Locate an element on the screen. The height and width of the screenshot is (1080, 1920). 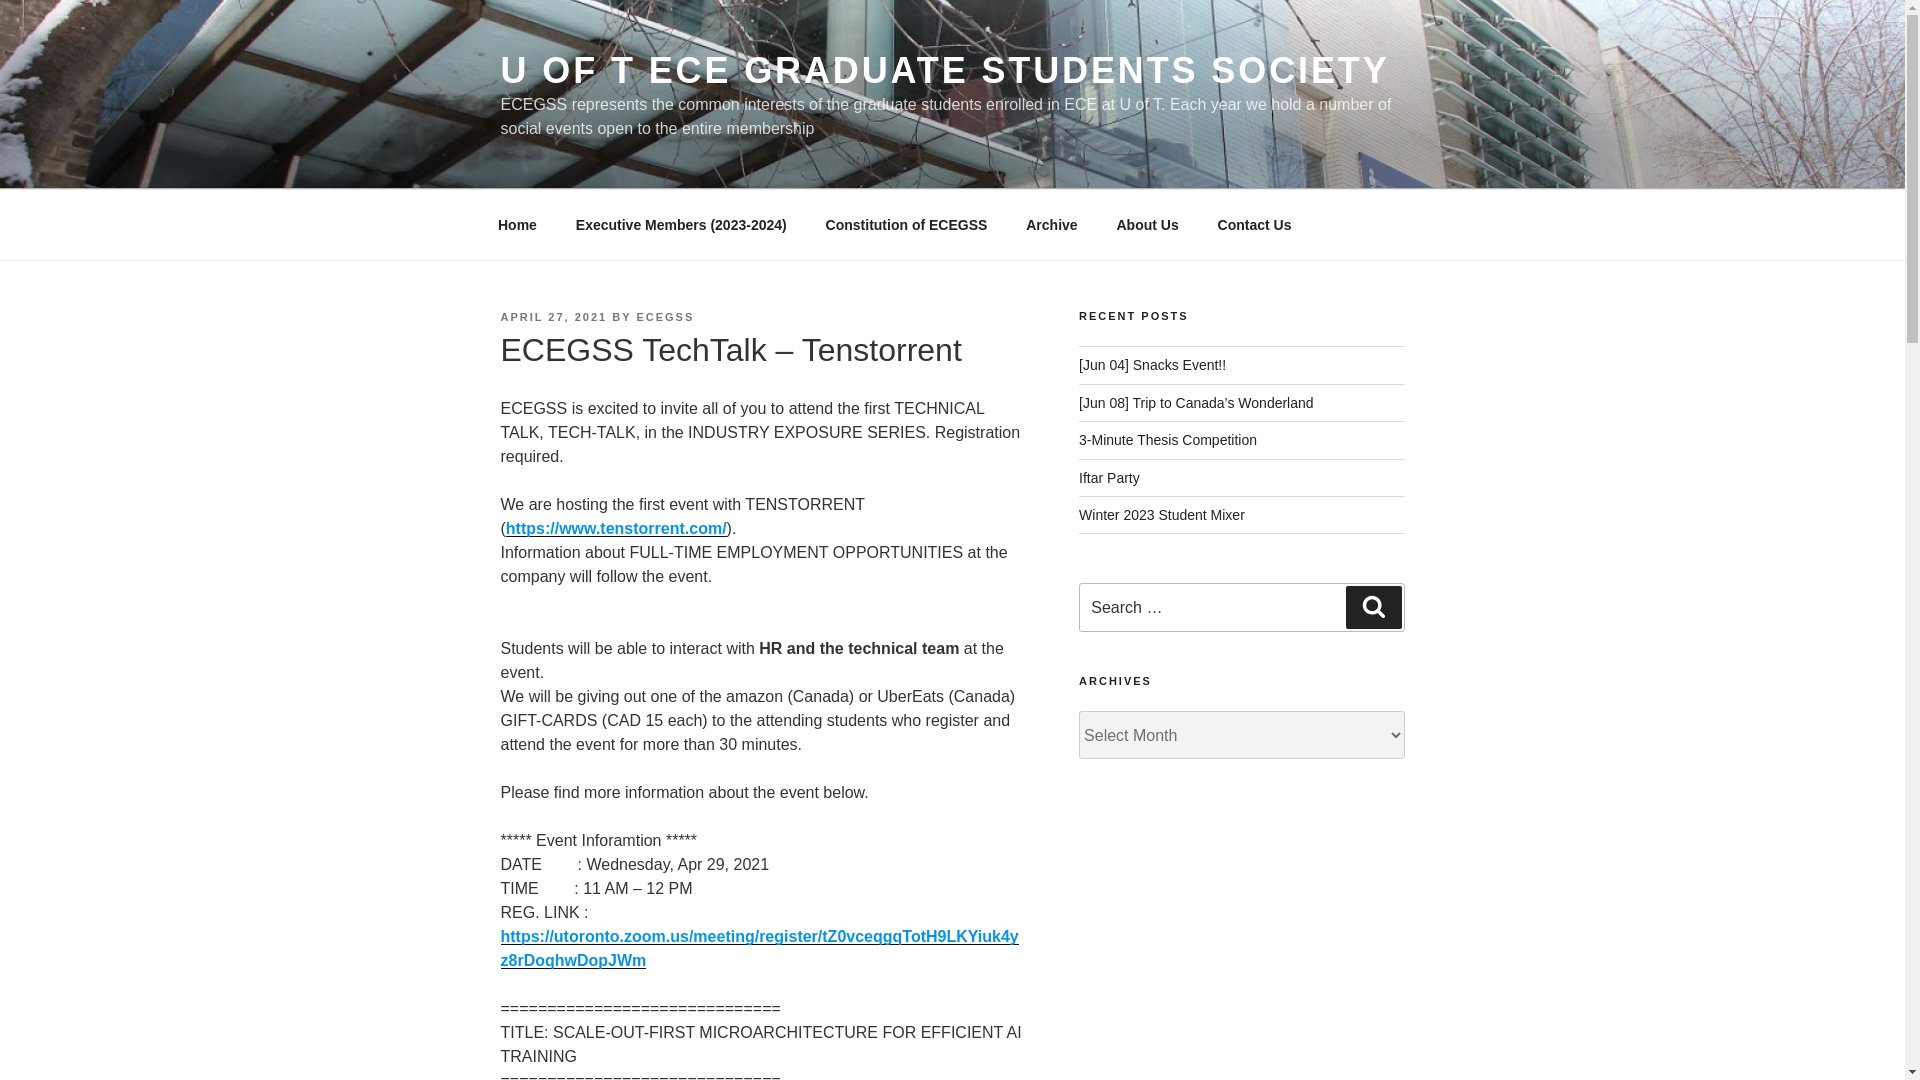
Home is located at coordinates (517, 224).